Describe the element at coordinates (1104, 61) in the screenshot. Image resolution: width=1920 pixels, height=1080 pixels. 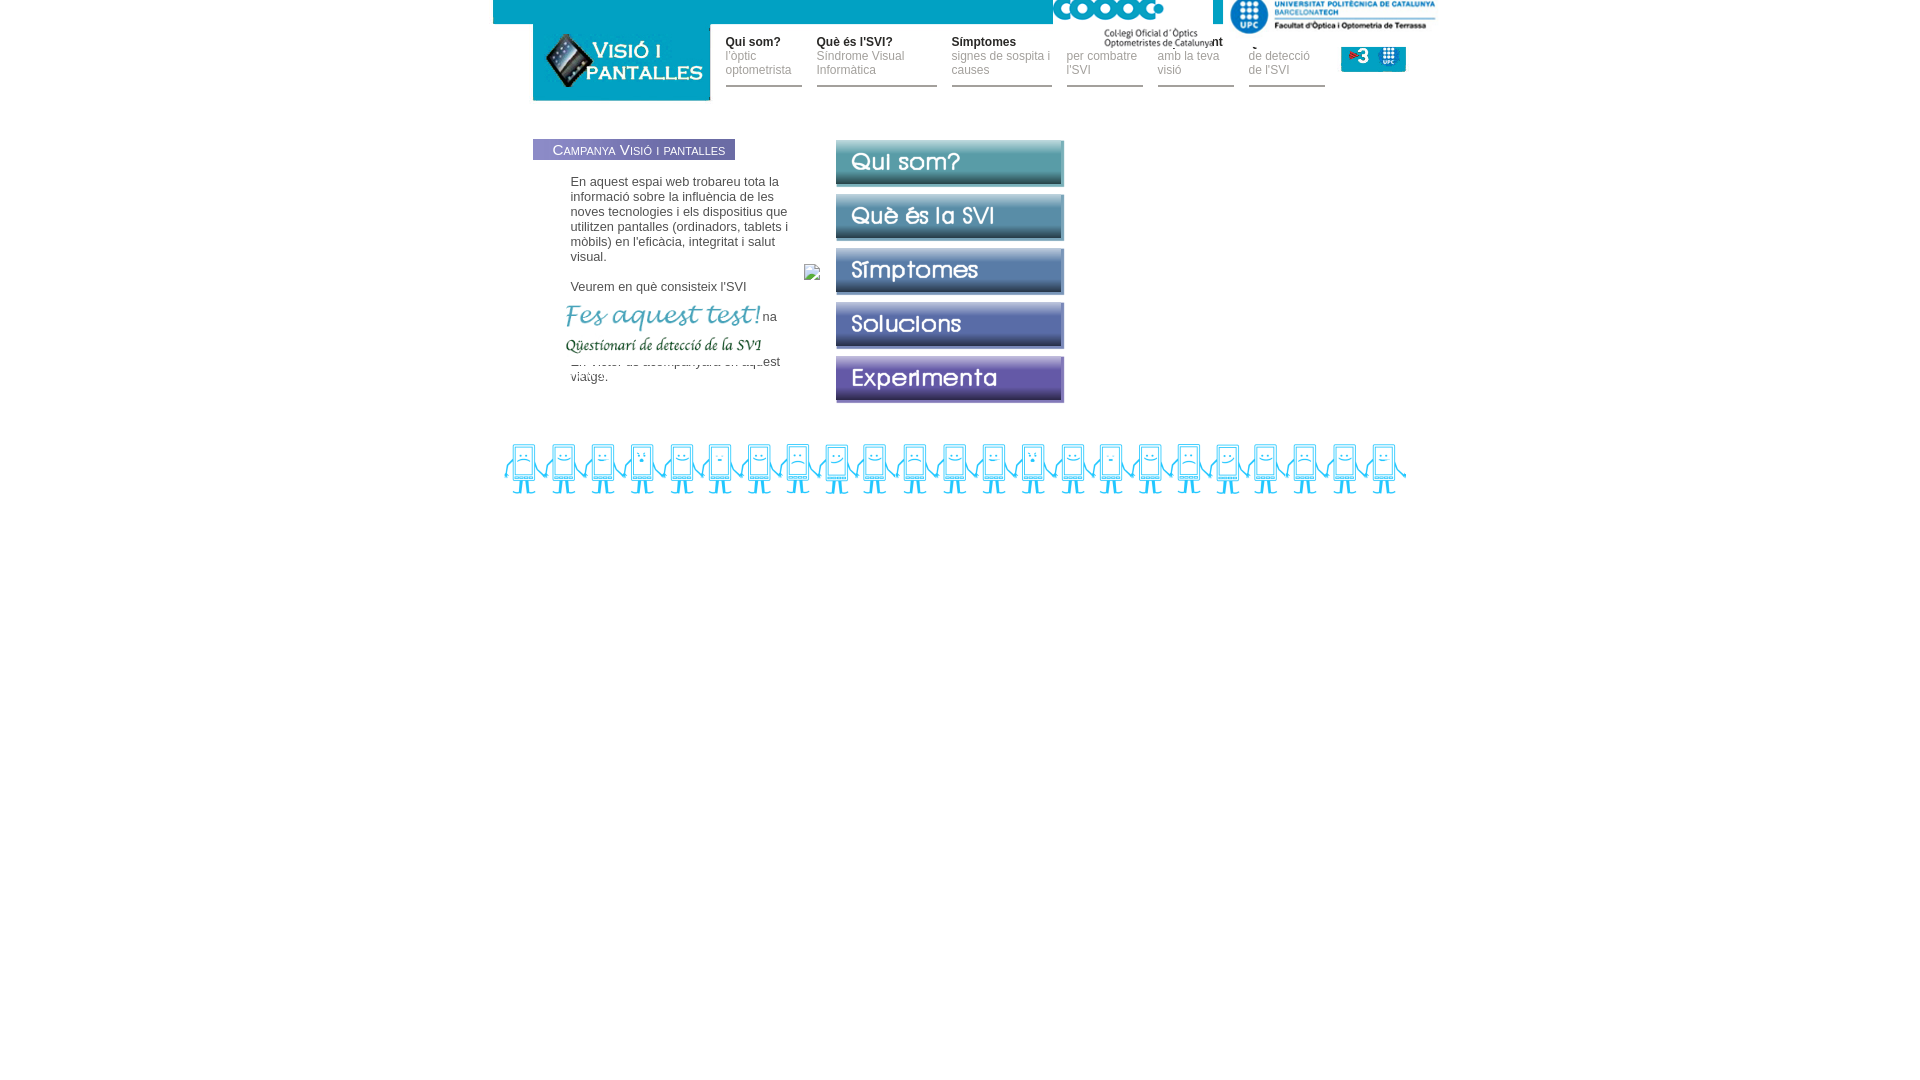
I see `Solucions
per combatre l'SVI` at that location.